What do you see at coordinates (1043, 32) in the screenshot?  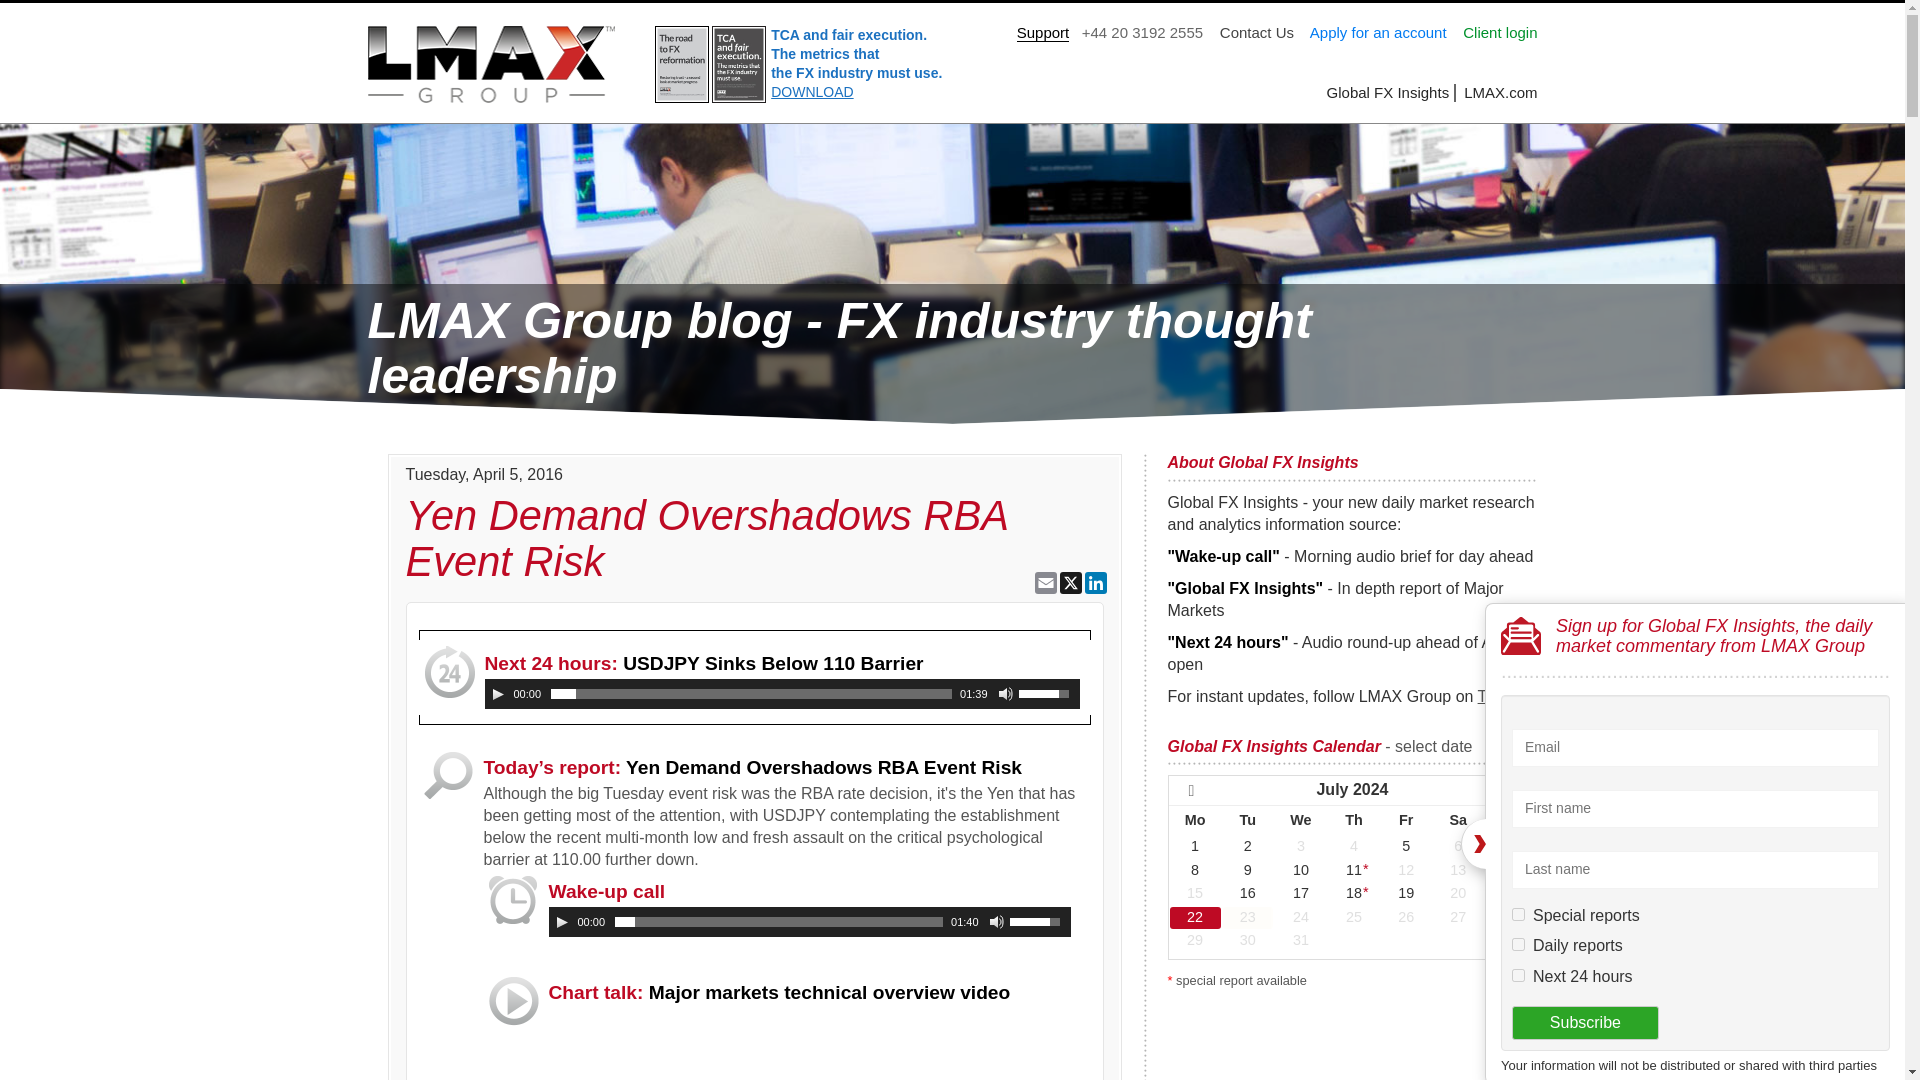 I see `Support` at bounding box center [1043, 32].